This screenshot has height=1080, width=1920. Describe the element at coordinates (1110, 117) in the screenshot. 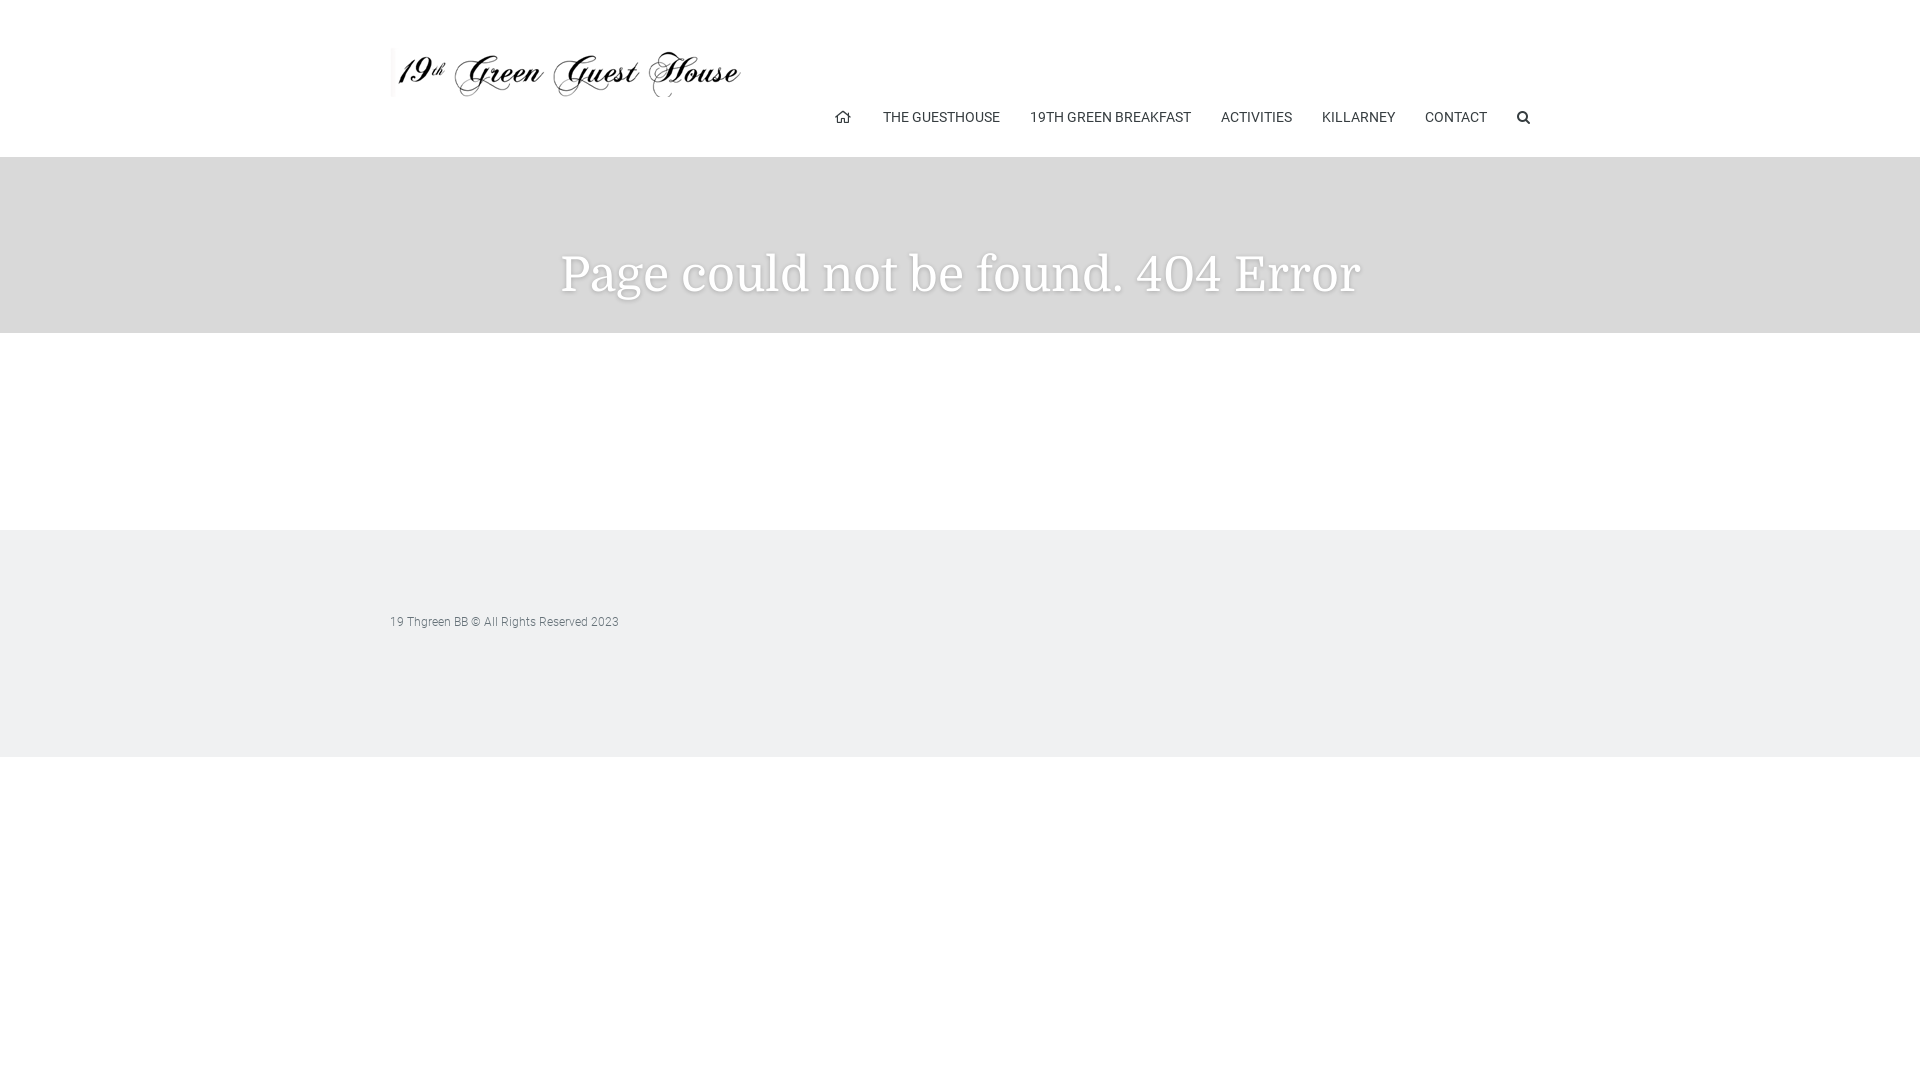

I see `19TH GREEN BREAKFAST` at that location.